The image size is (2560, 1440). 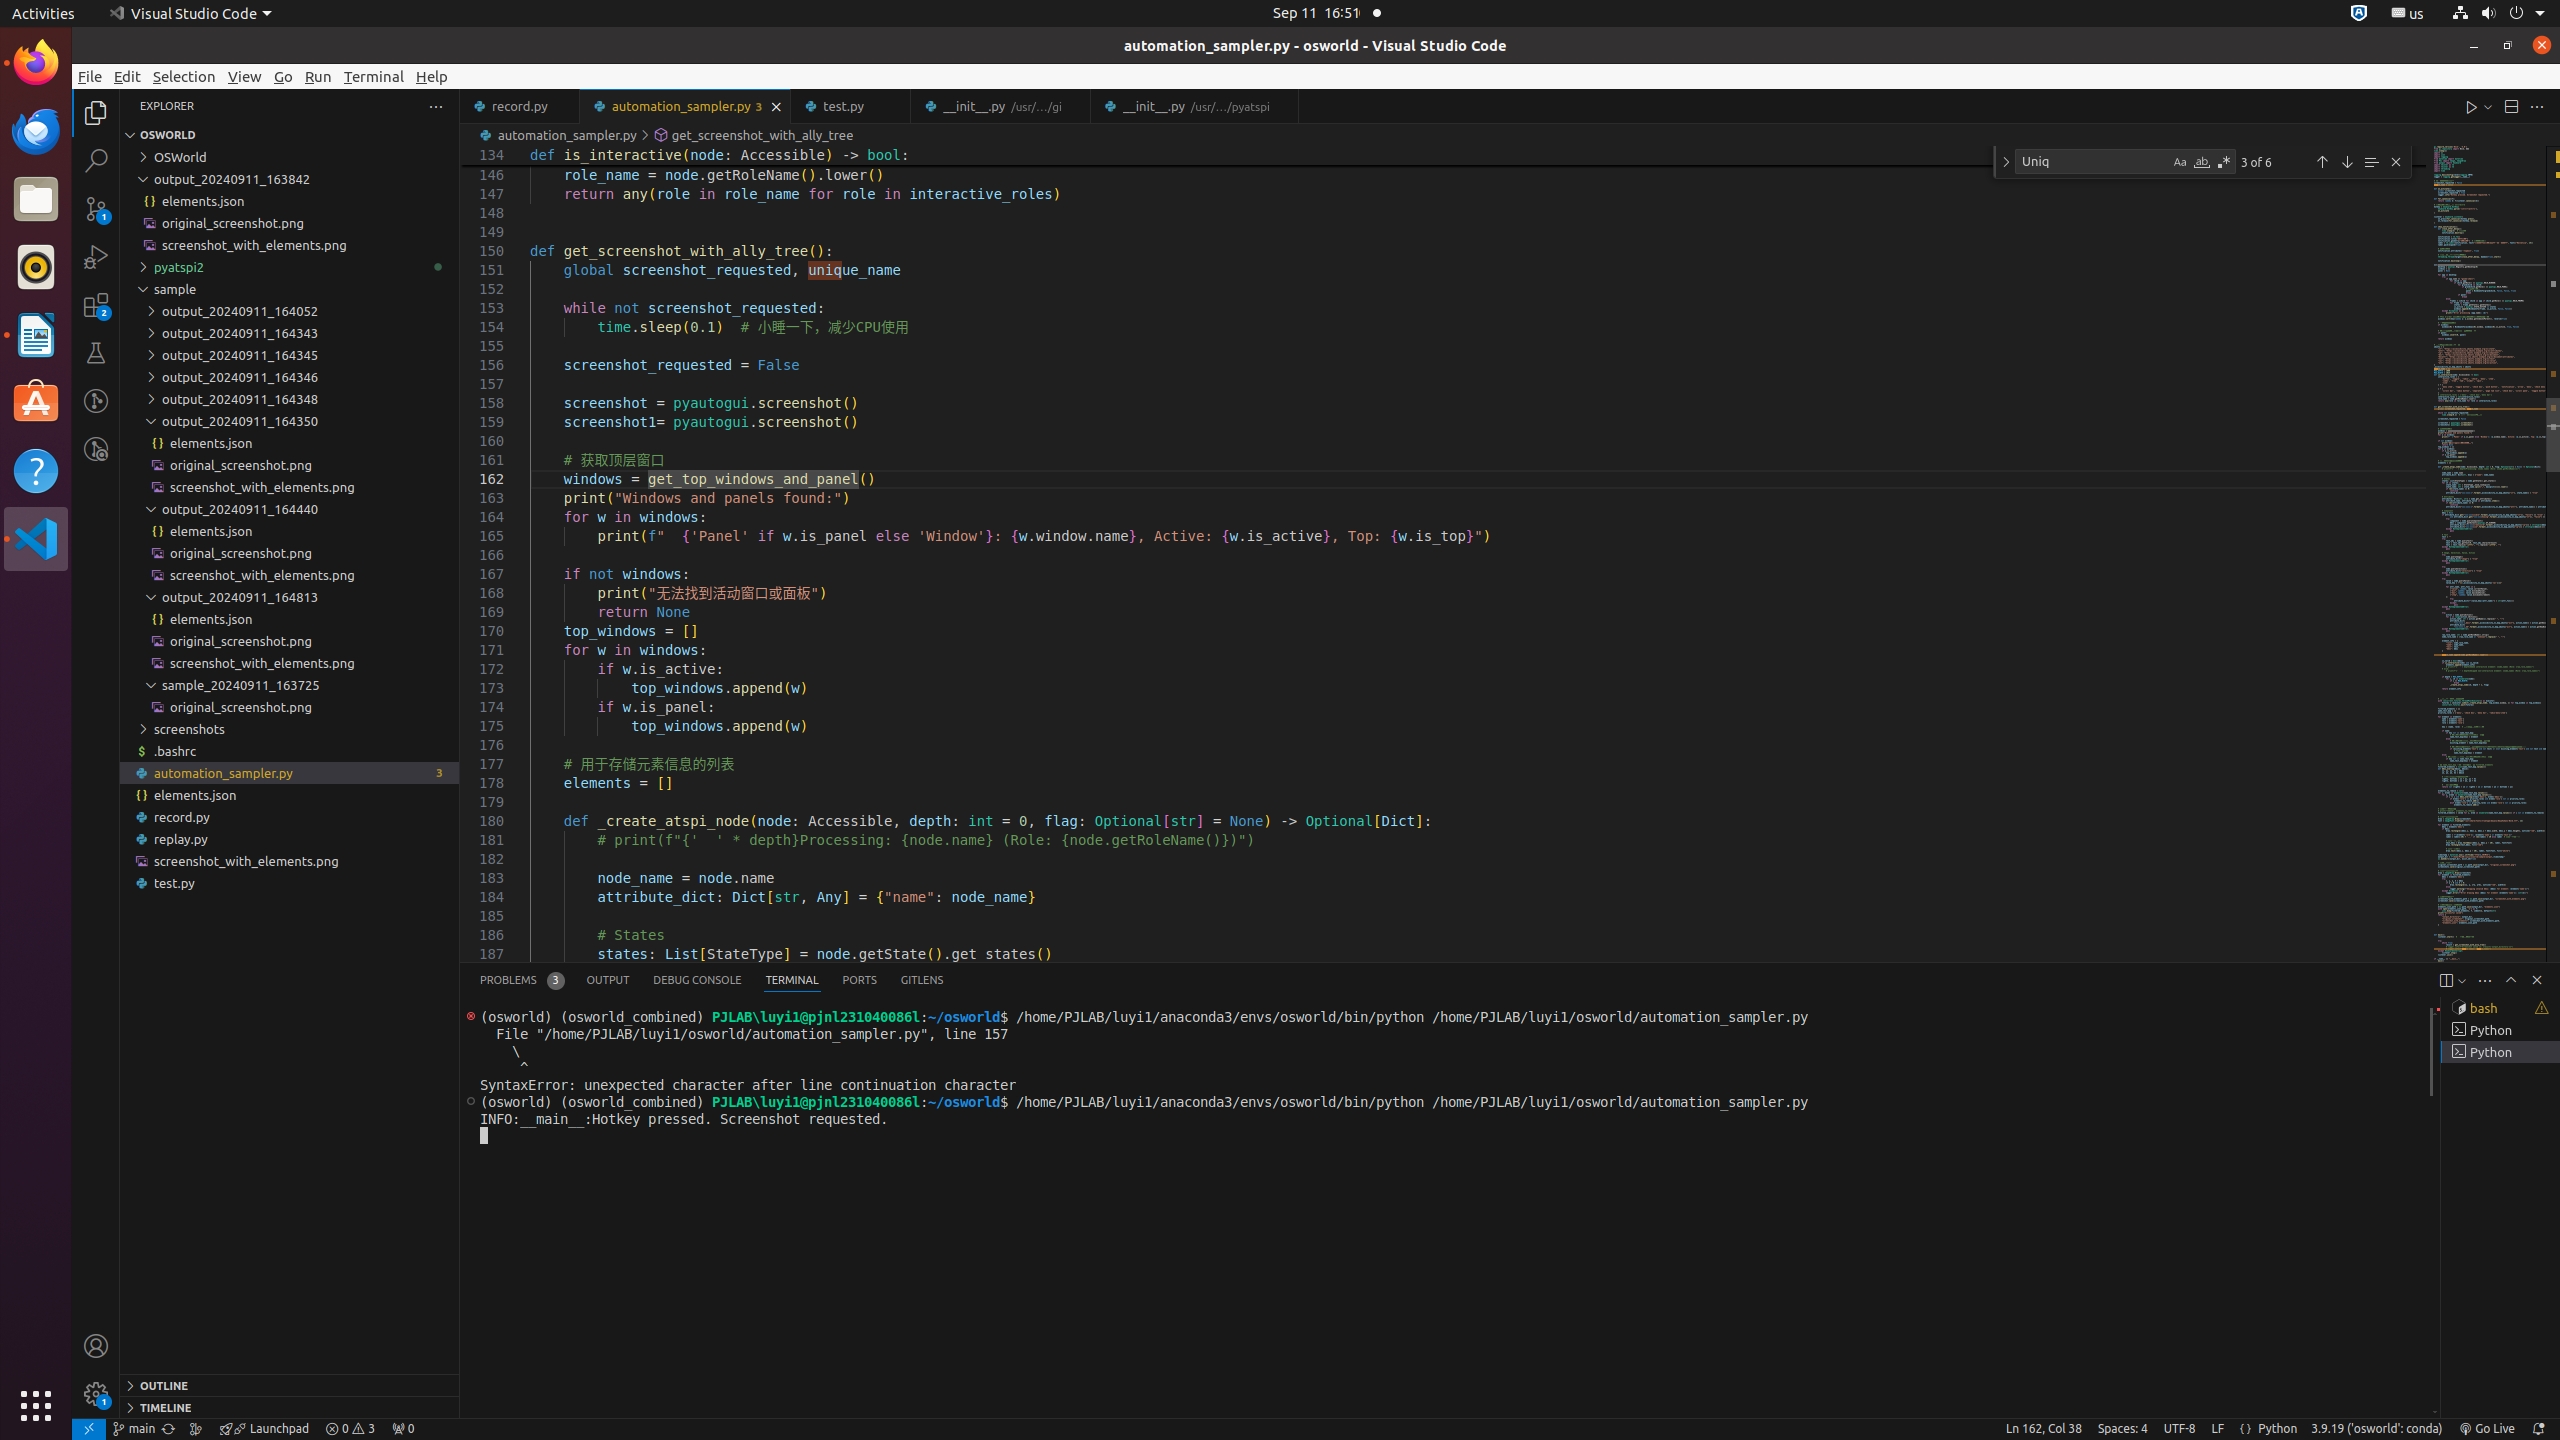 I want to click on Selection, so click(x=184, y=76).